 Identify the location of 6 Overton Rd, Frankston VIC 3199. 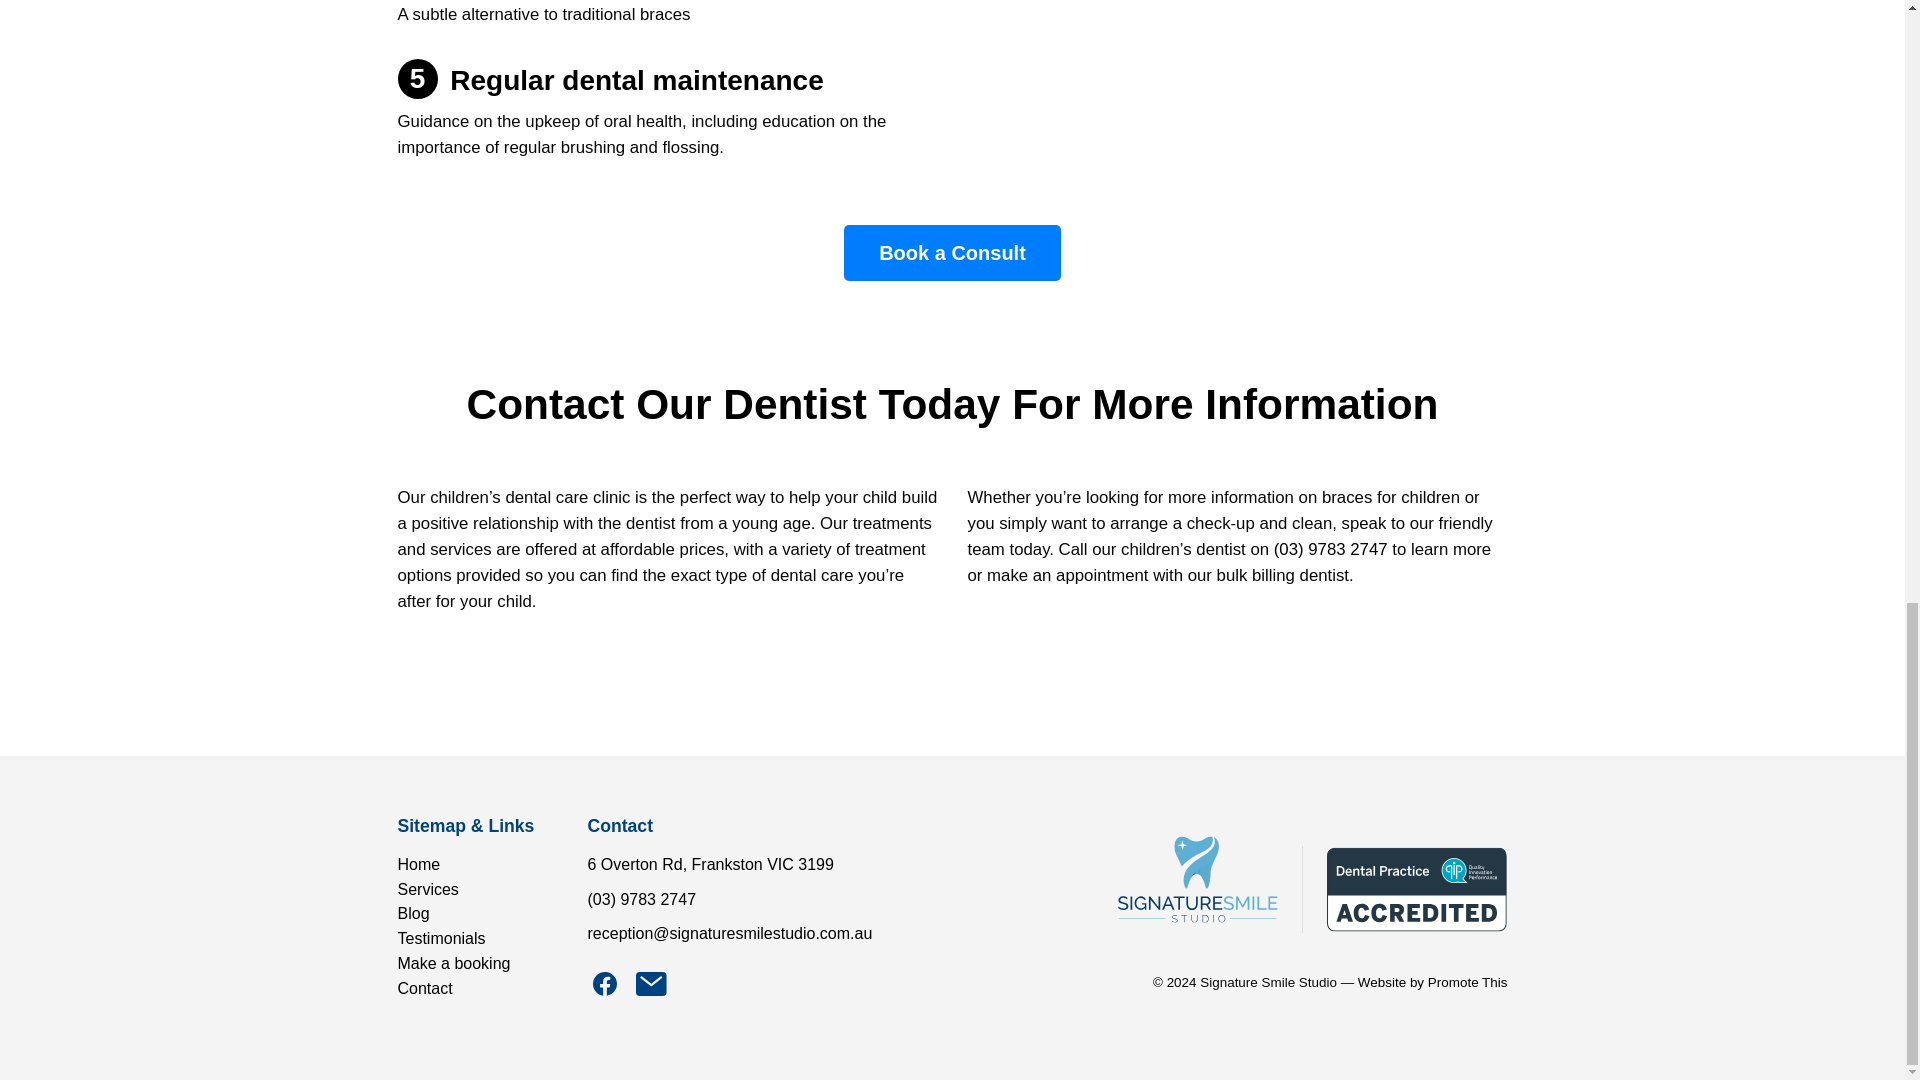
(710, 864).